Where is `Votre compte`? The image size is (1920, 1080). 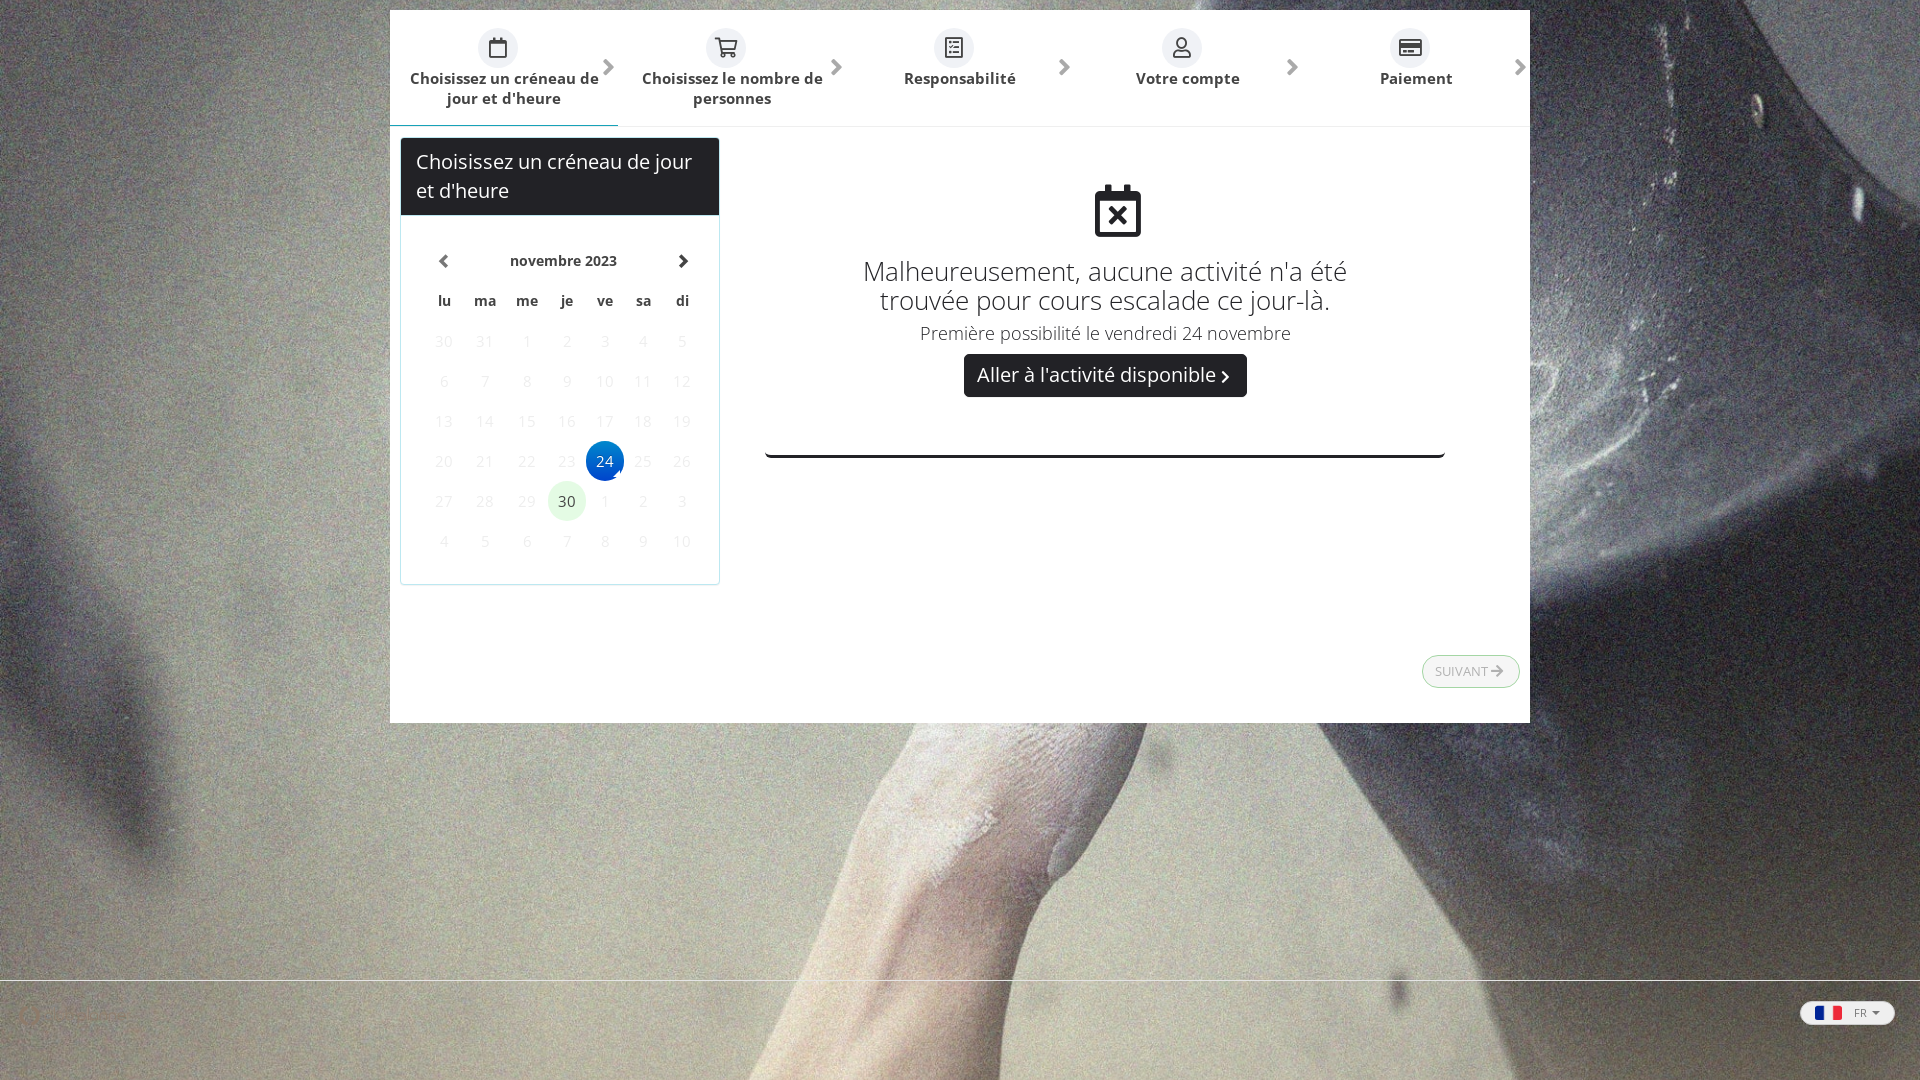 Votre compte is located at coordinates (1188, 68).